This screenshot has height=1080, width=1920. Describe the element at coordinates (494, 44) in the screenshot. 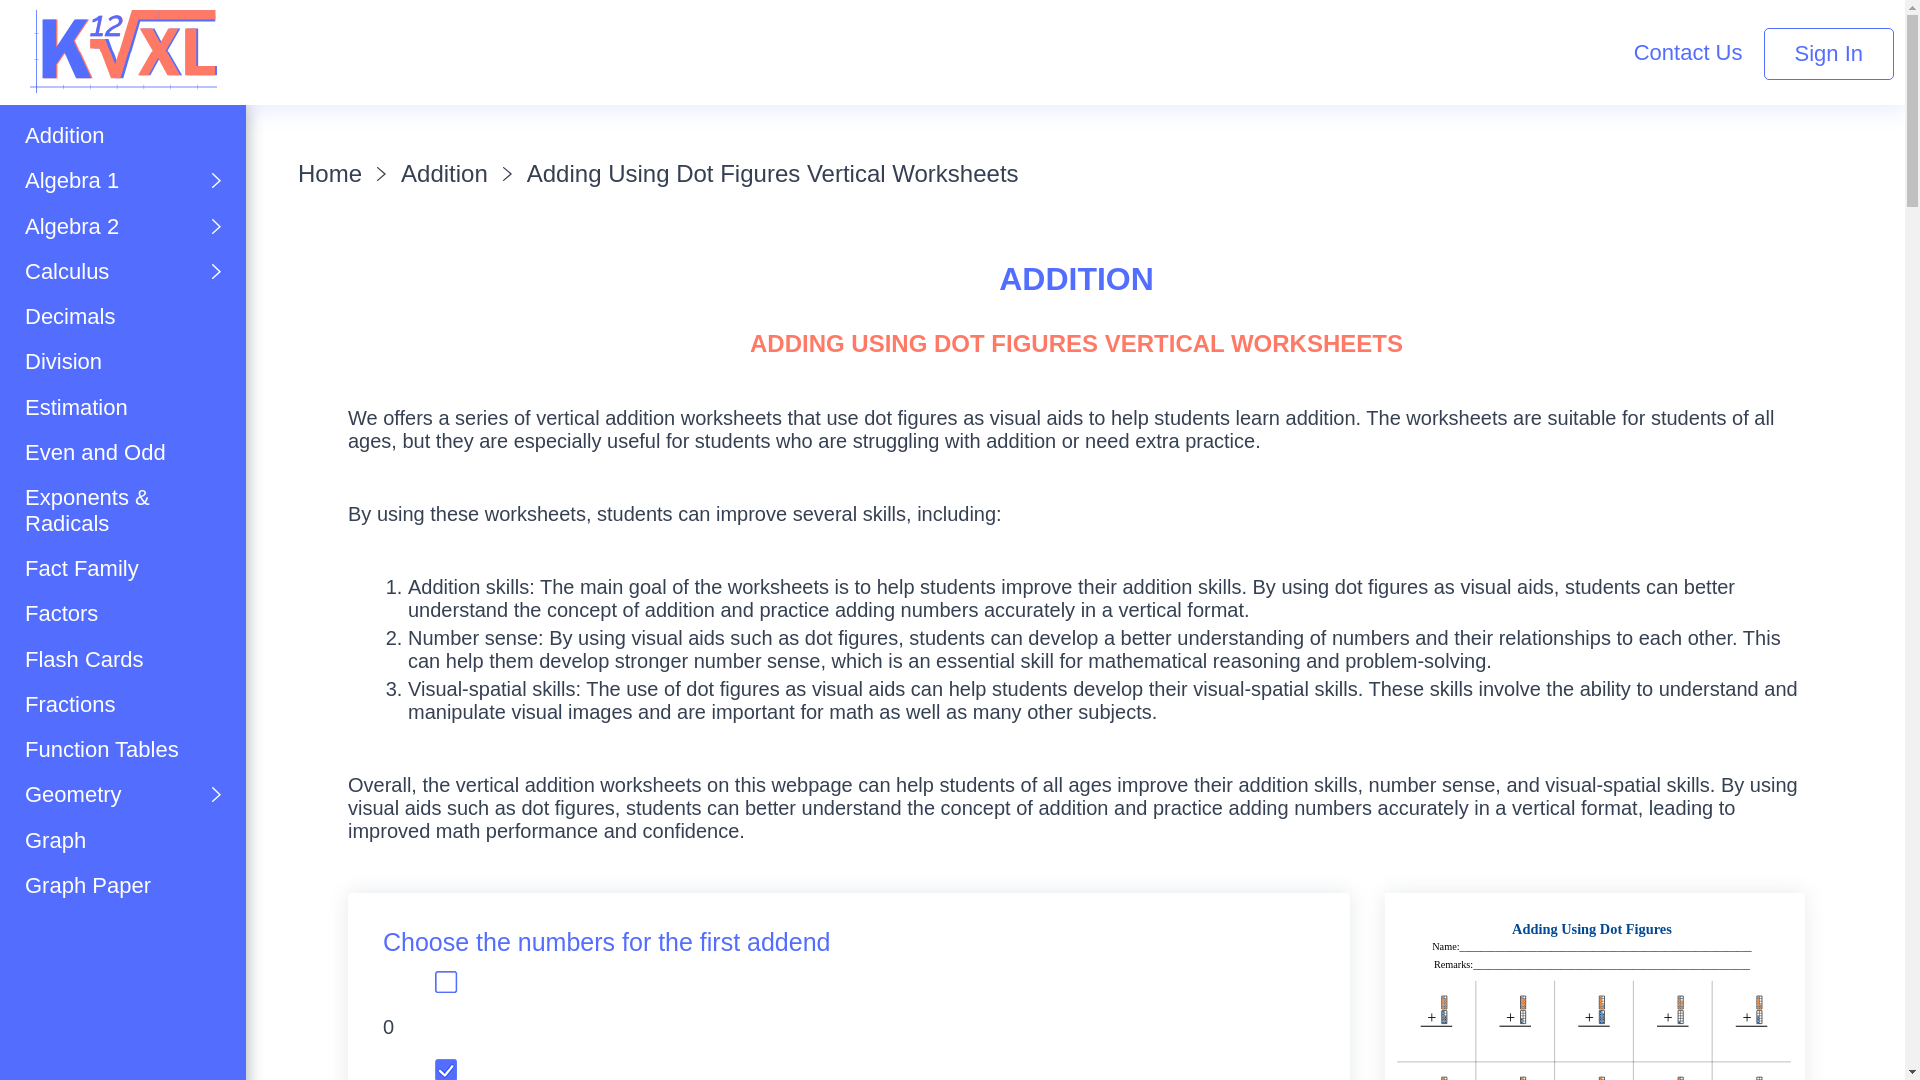

I see `Advertisement` at that location.